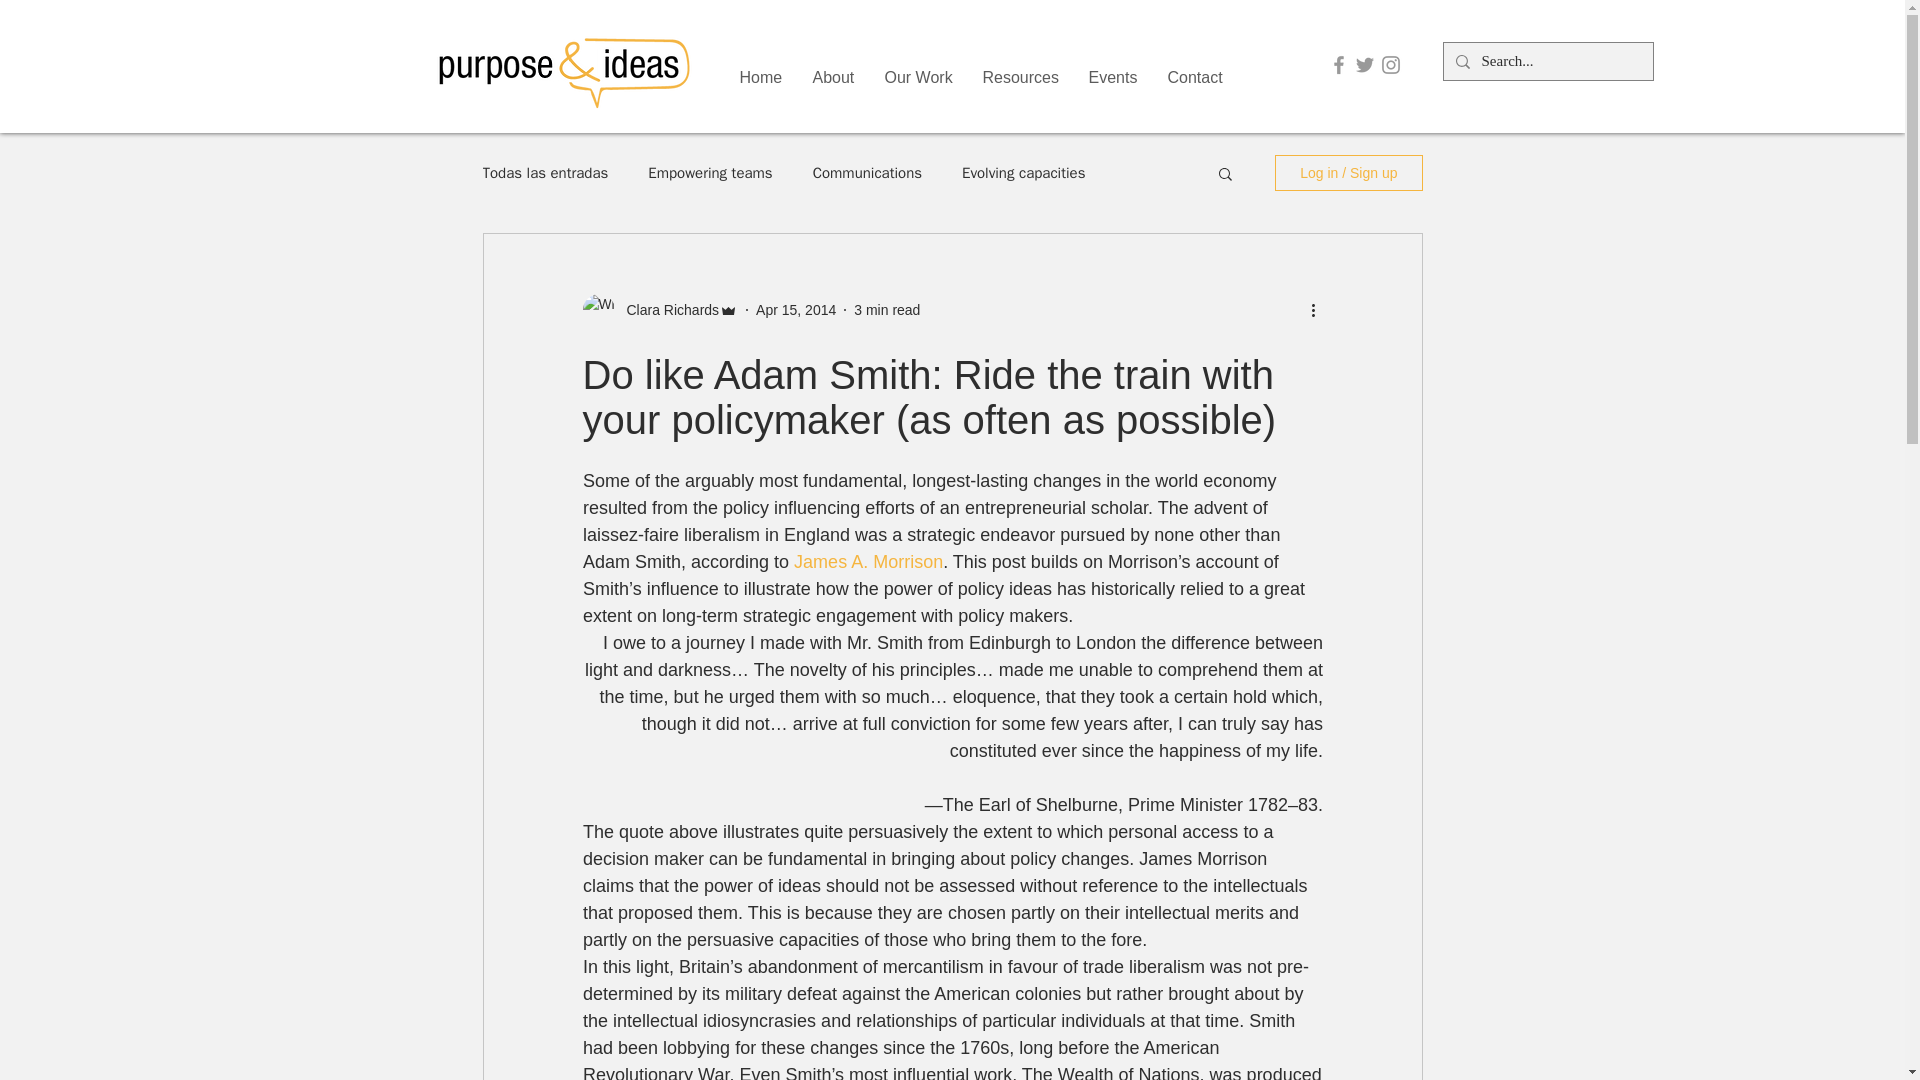  Describe the element at coordinates (1020, 77) in the screenshot. I see `Resources` at that location.